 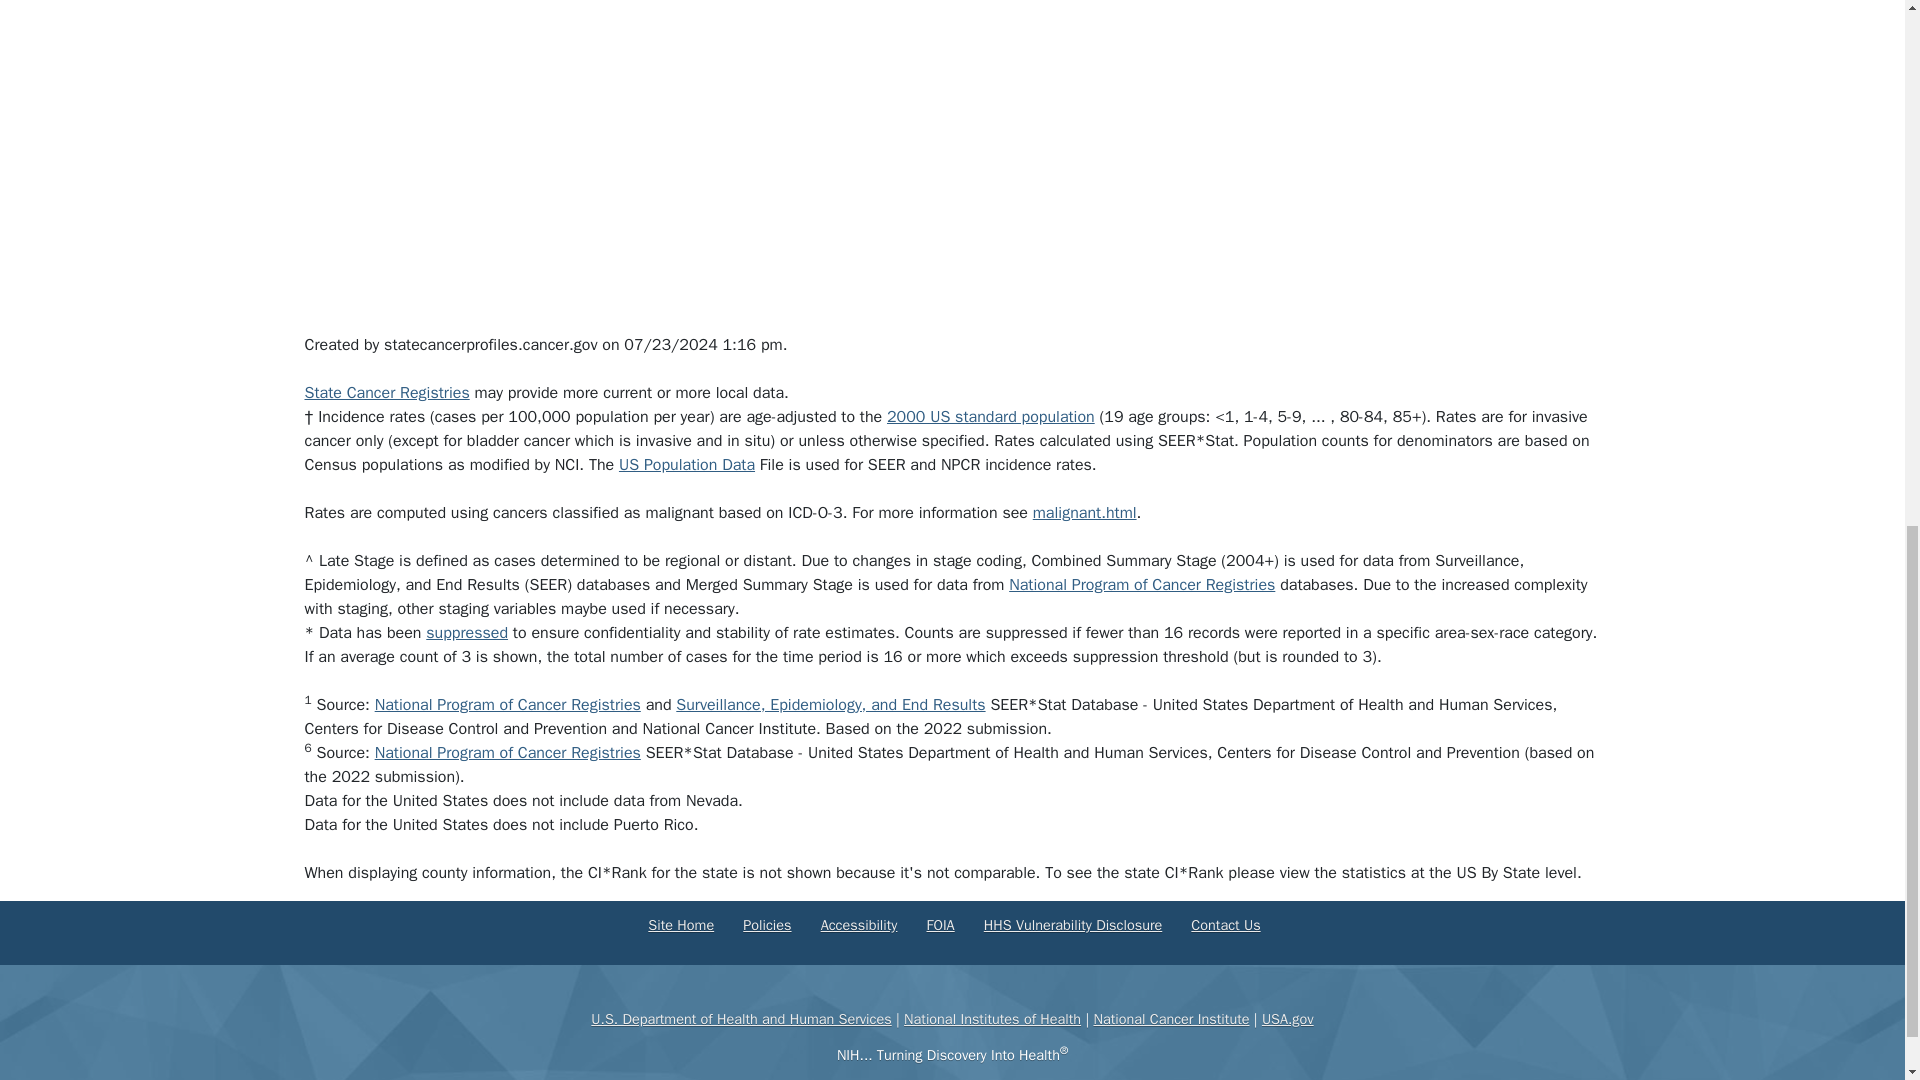 I want to click on National Program of Cancer Registries, so click(x=508, y=752).